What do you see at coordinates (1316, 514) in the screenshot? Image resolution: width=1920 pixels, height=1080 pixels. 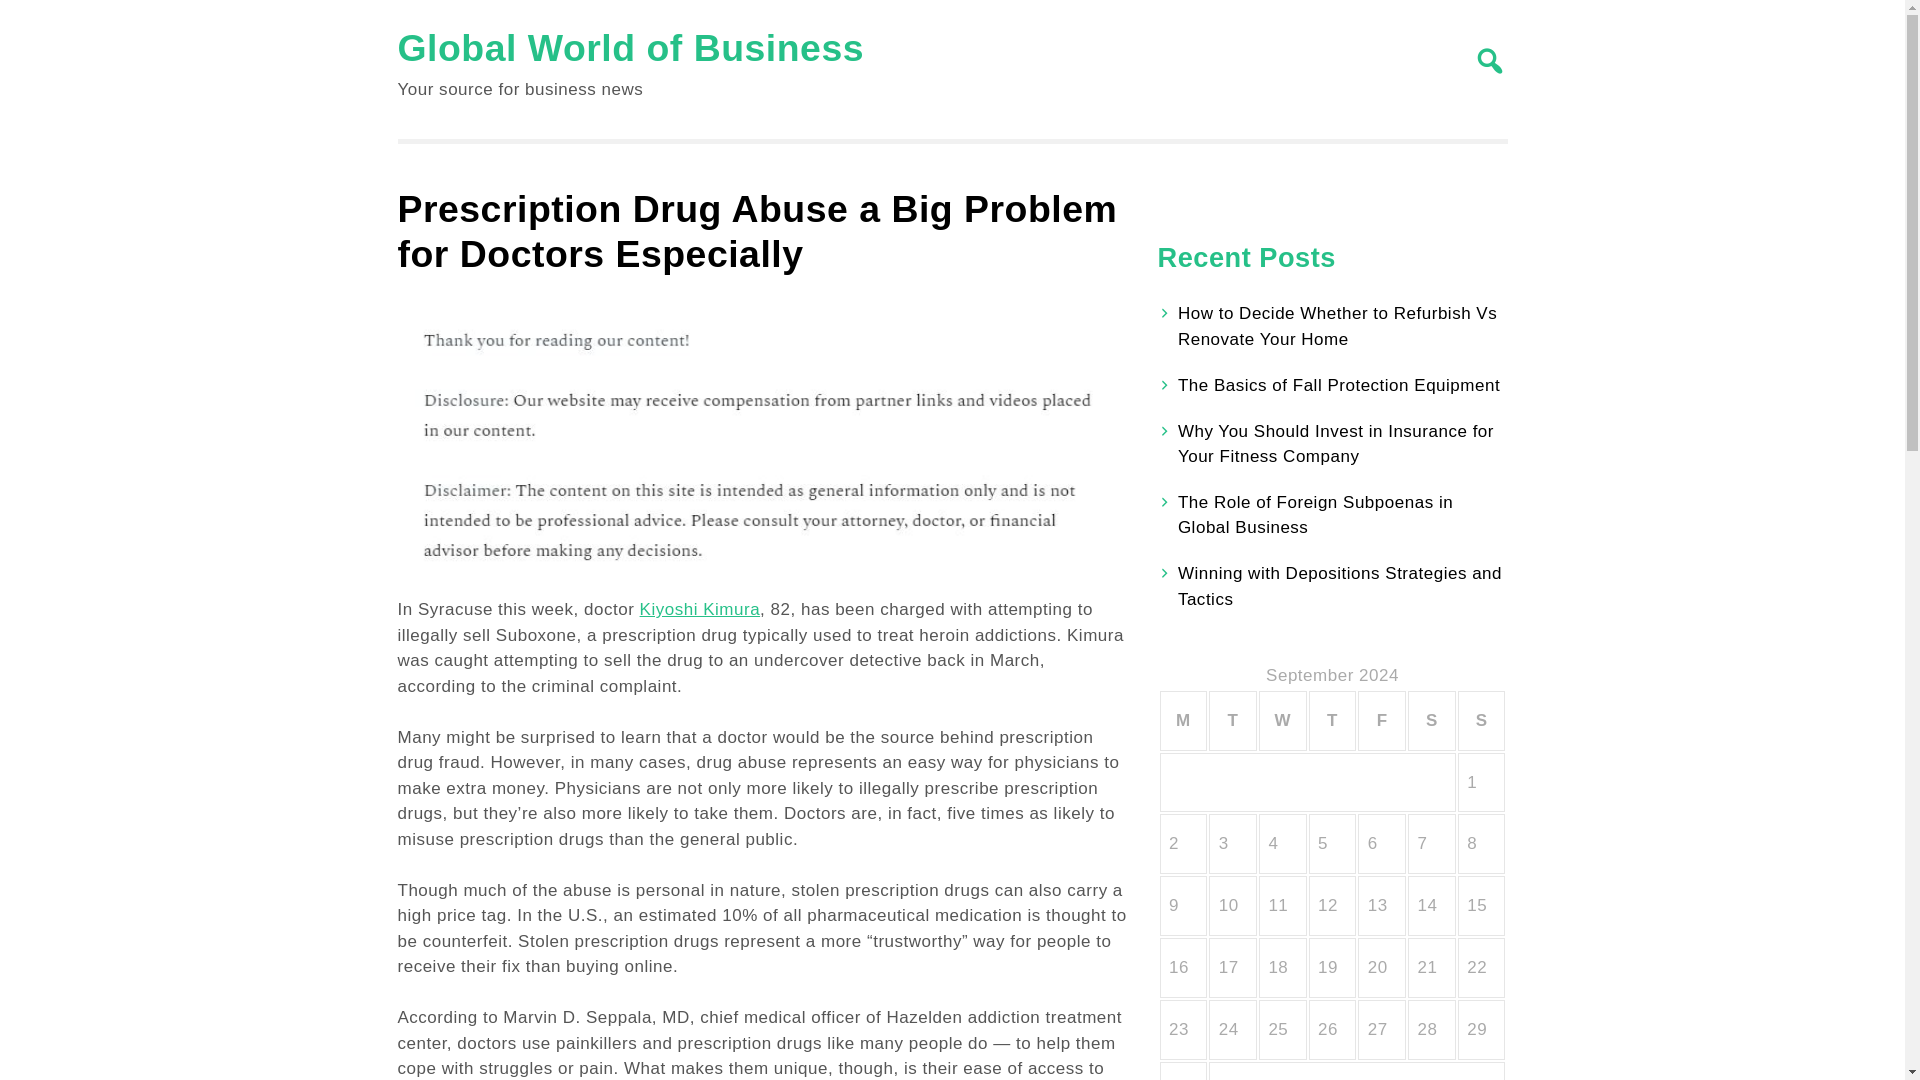 I see `The Role of Foreign Subpoenas in Global Business` at bounding box center [1316, 514].